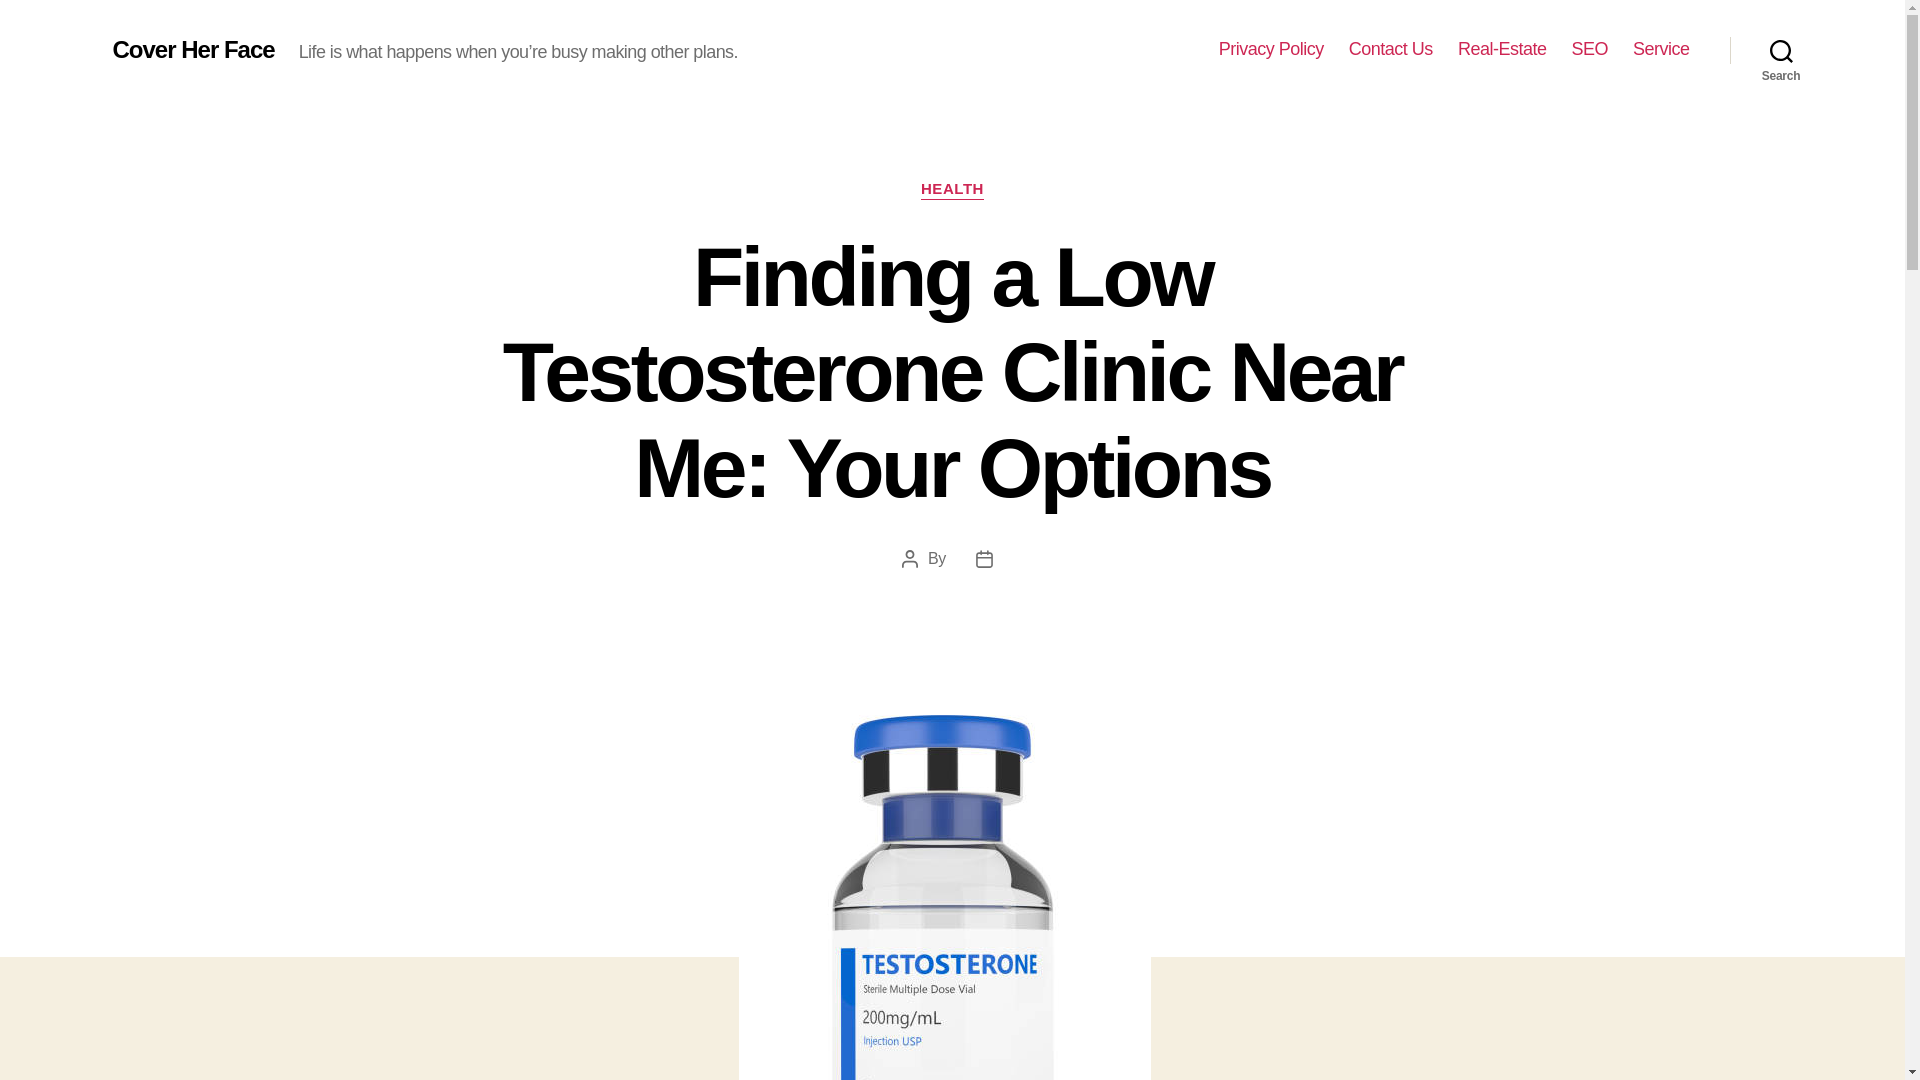 This screenshot has height=1080, width=1920. What do you see at coordinates (1502, 49) in the screenshot?
I see `Real-Estate` at bounding box center [1502, 49].